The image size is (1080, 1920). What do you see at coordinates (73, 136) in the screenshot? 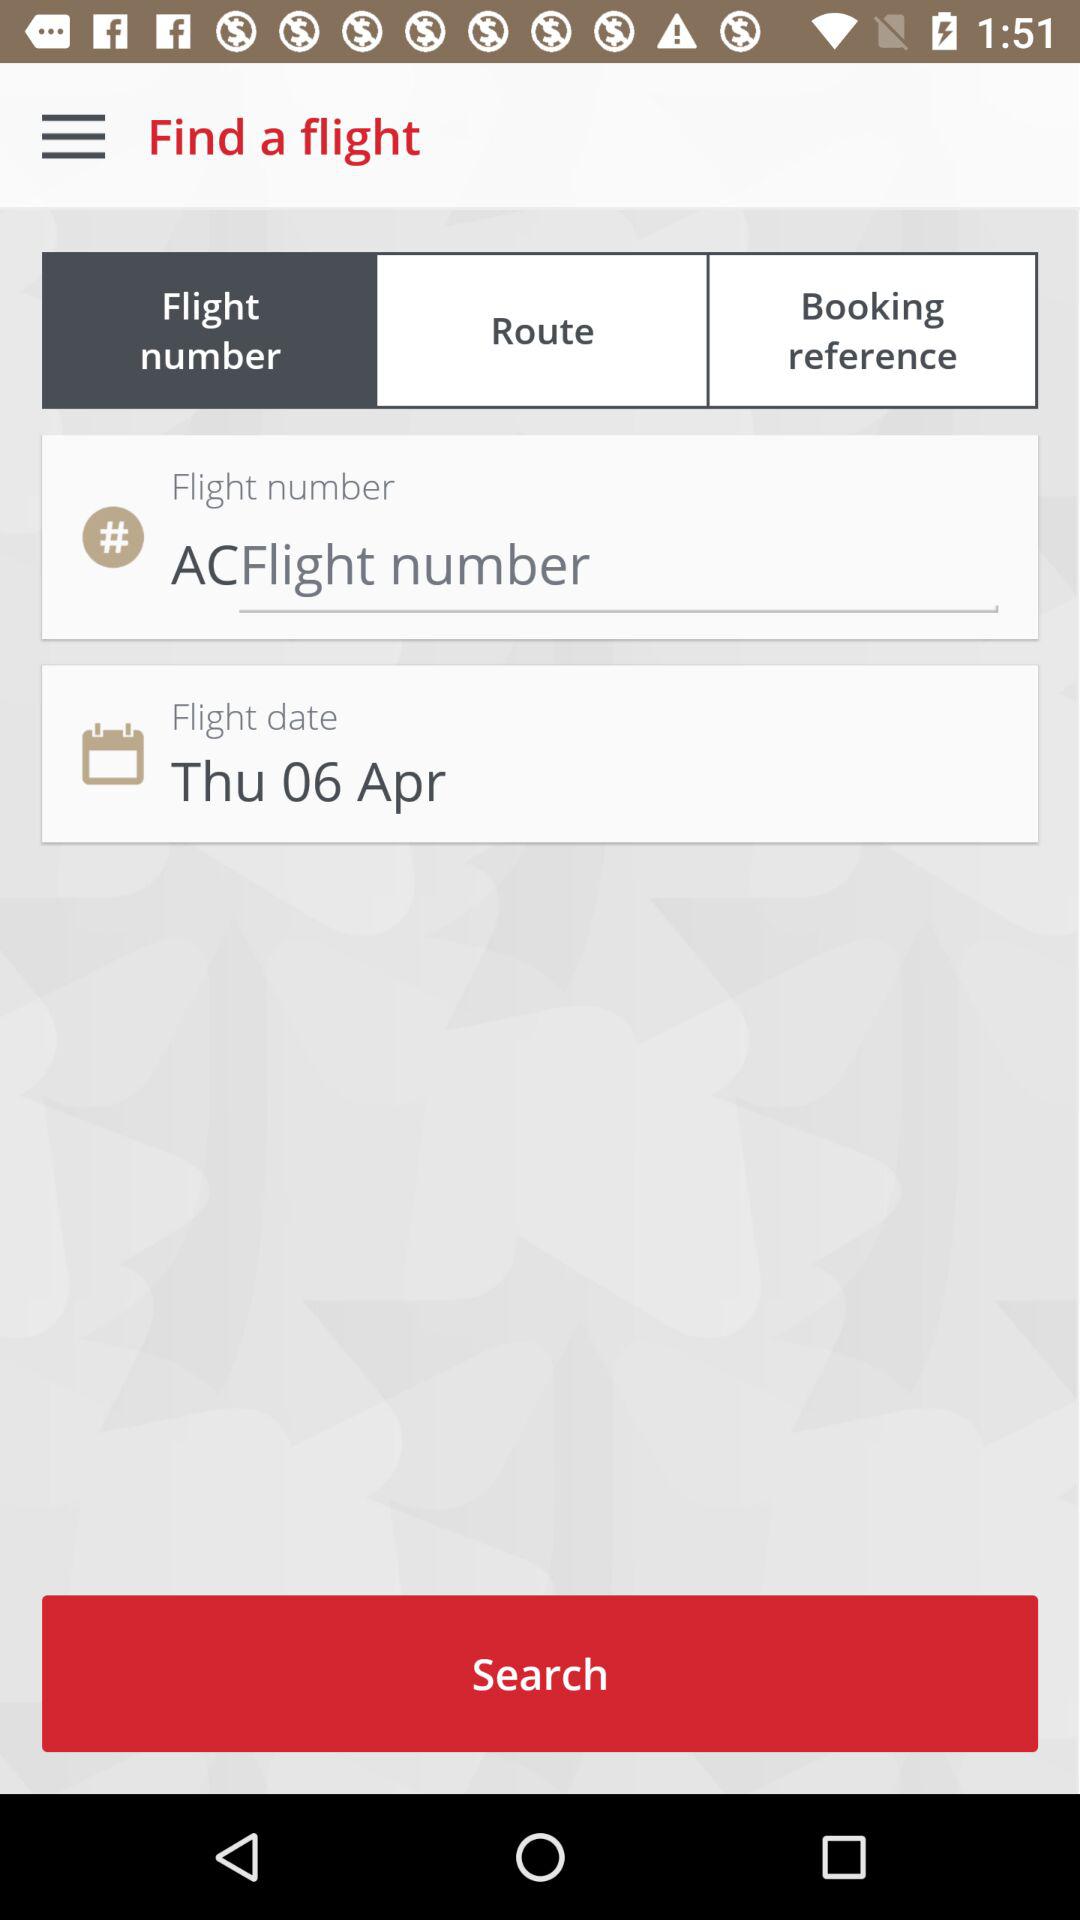
I see `turn on icon above flight
number icon` at bounding box center [73, 136].